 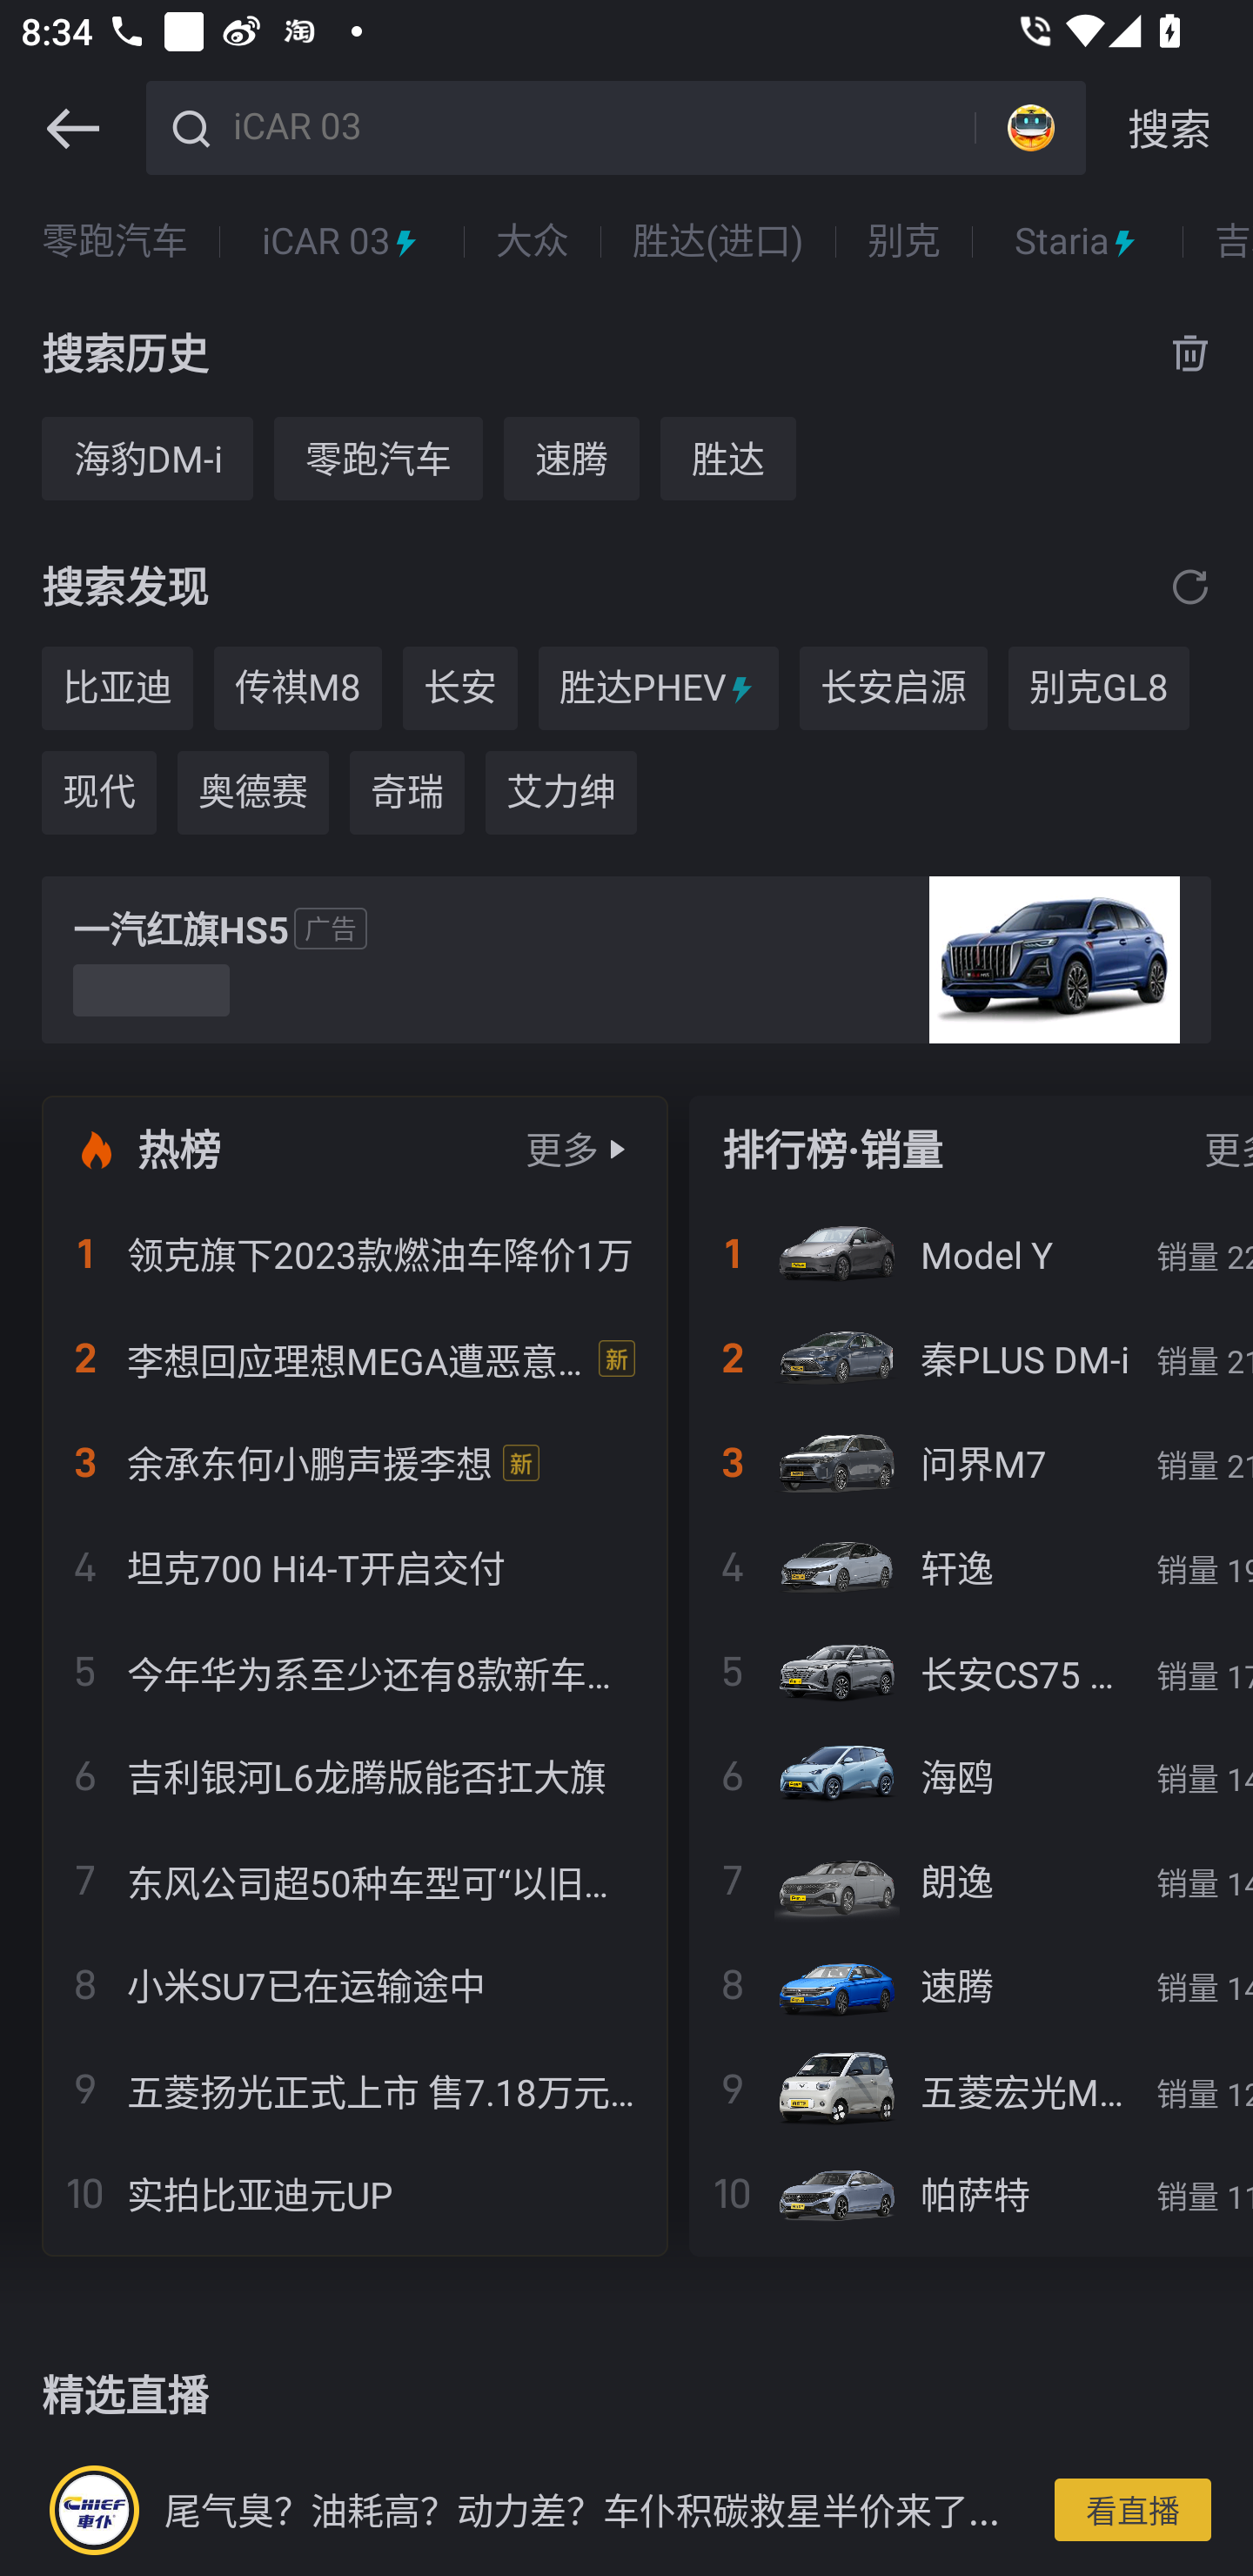 I want to click on , so click(x=1190, y=587).